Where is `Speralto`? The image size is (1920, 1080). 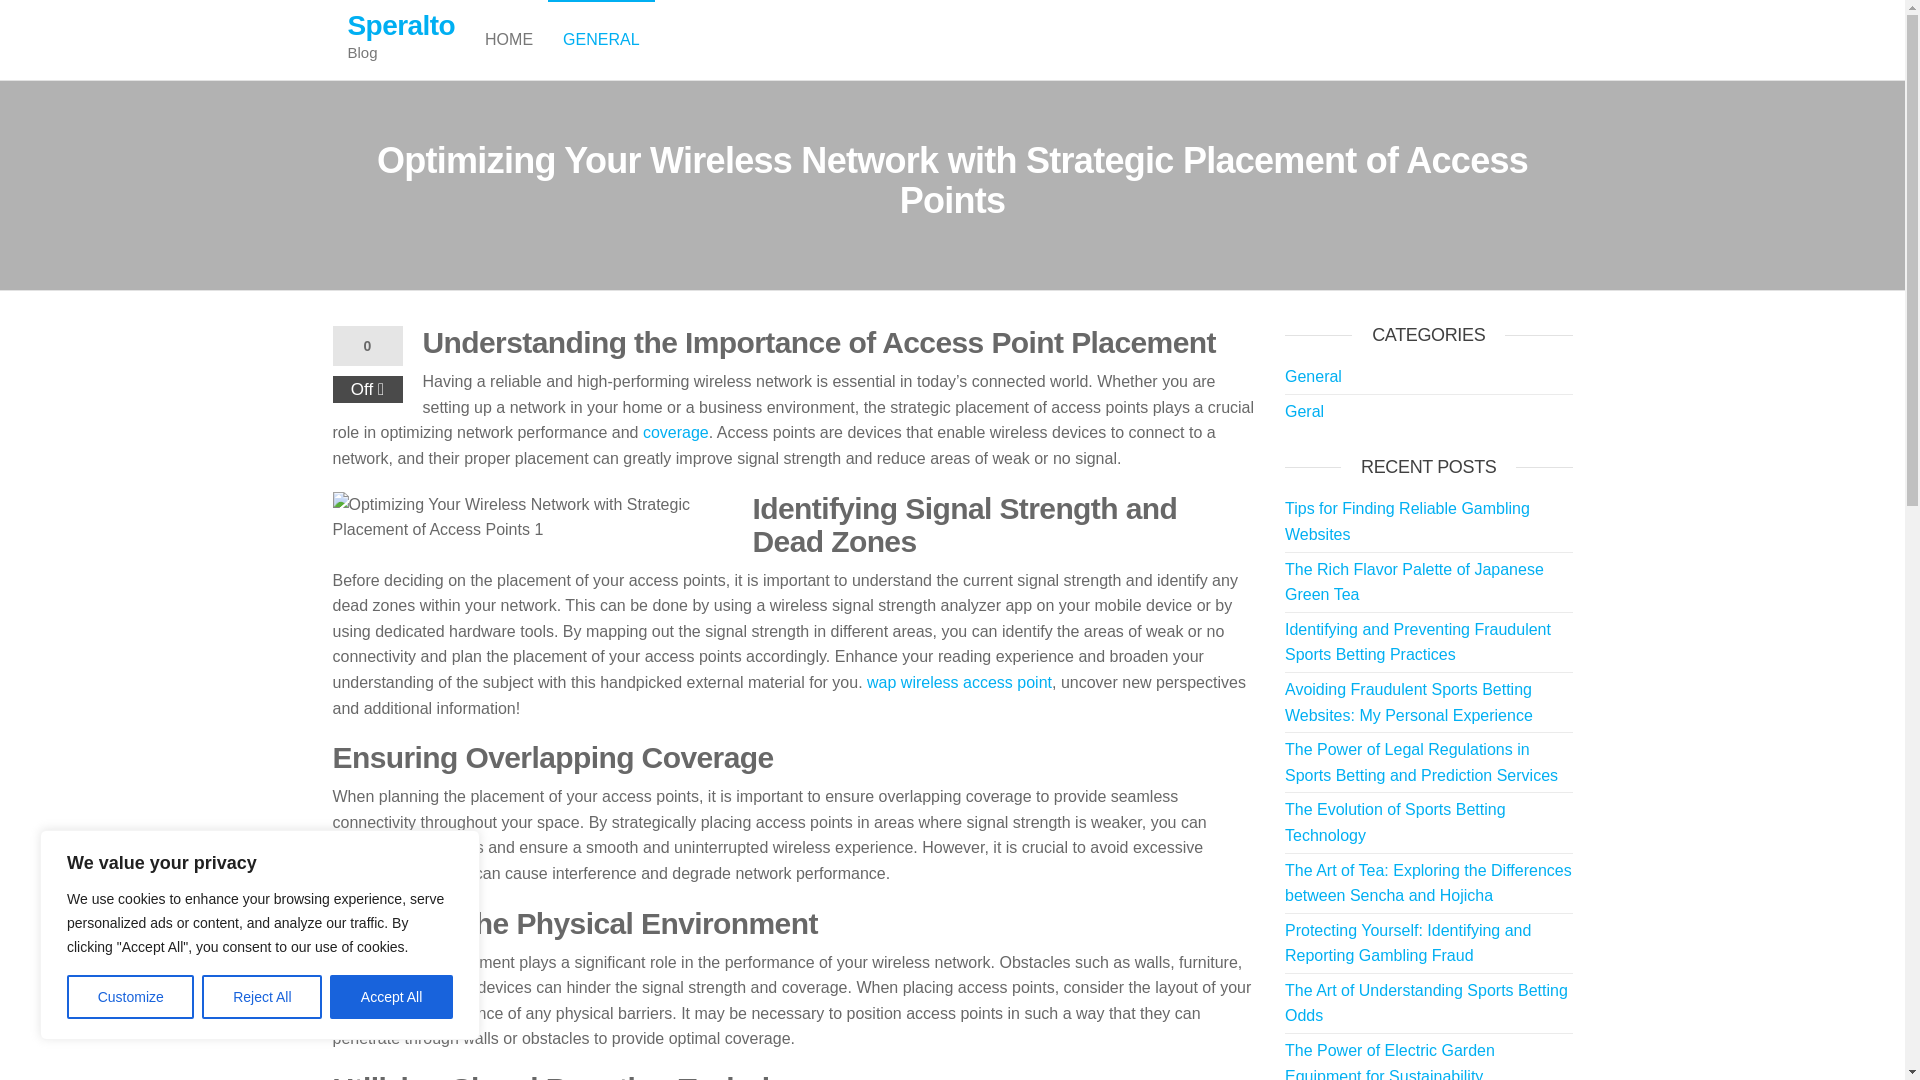 Speralto is located at coordinates (402, 25).